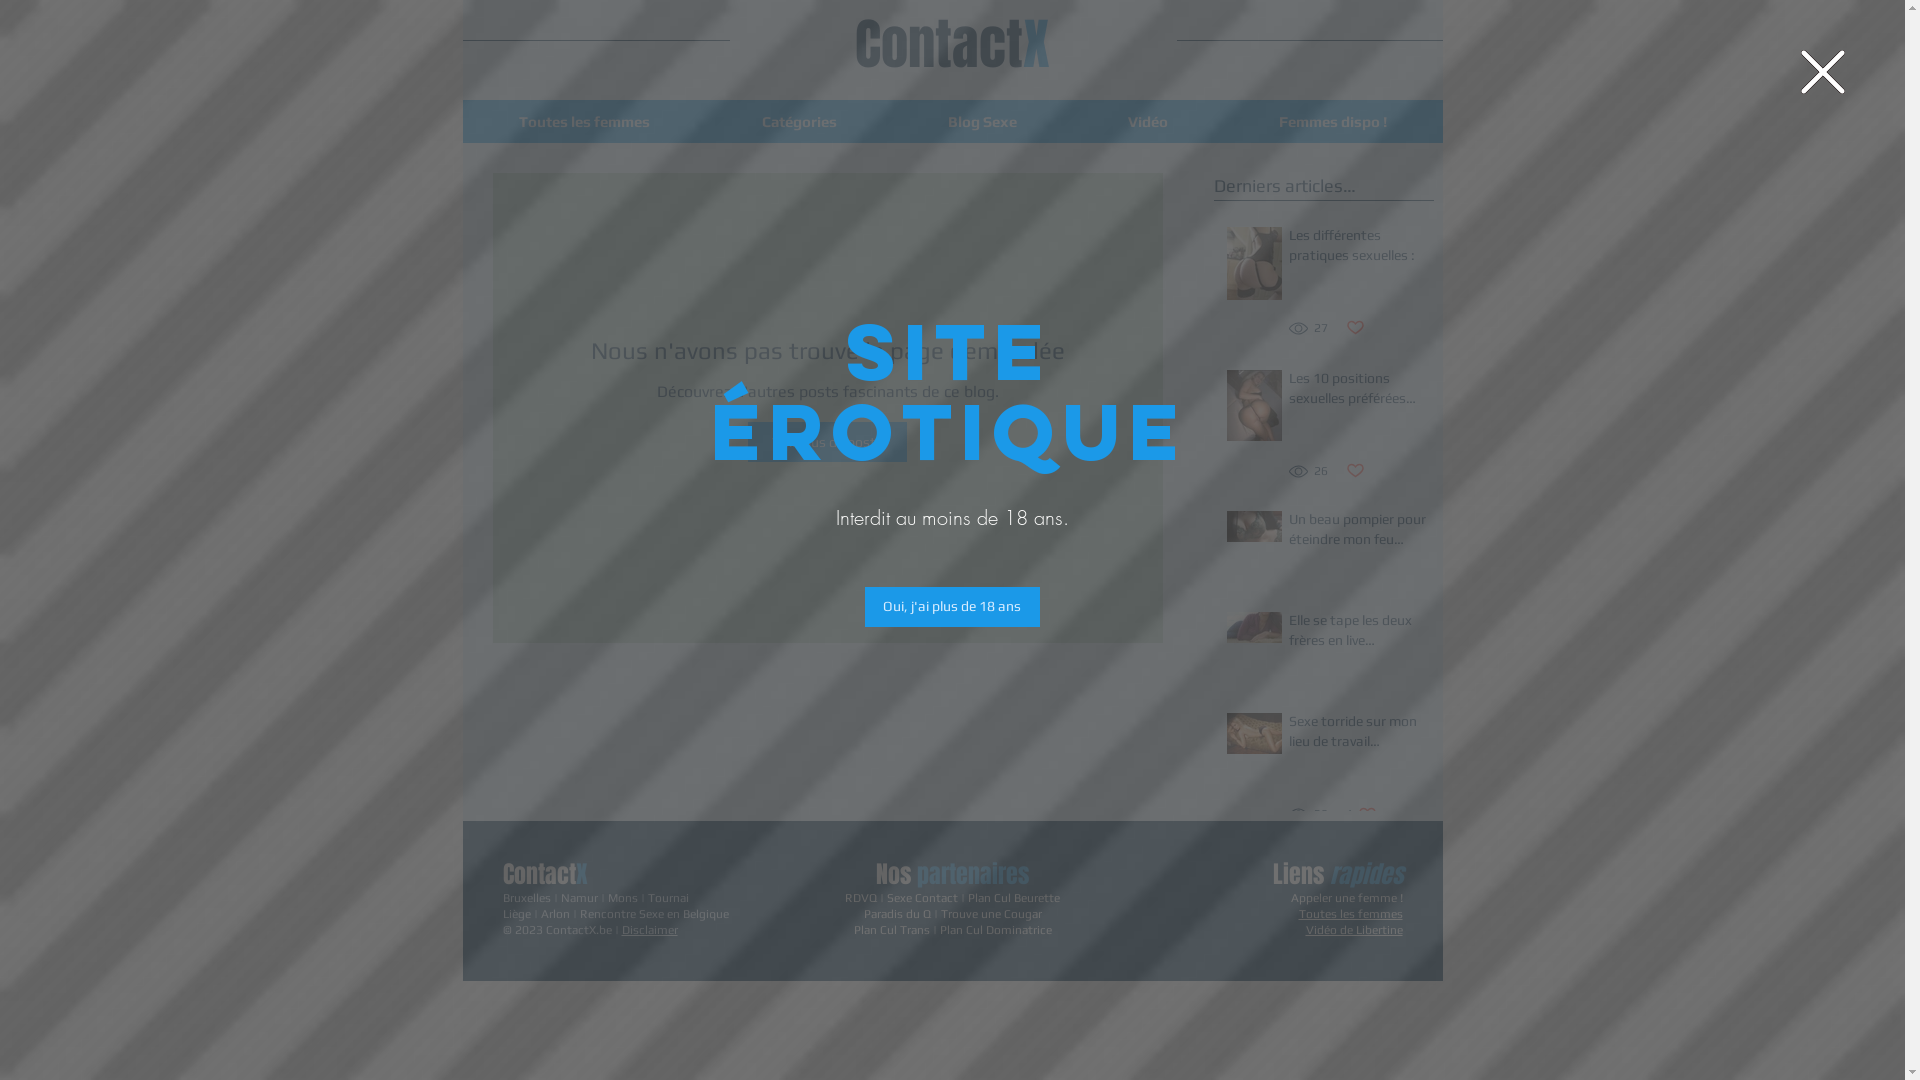  What do you see at coordinates (584, 122) in the screenshot?
I see `Toutes les femmes` at bounding box center [584, 122].